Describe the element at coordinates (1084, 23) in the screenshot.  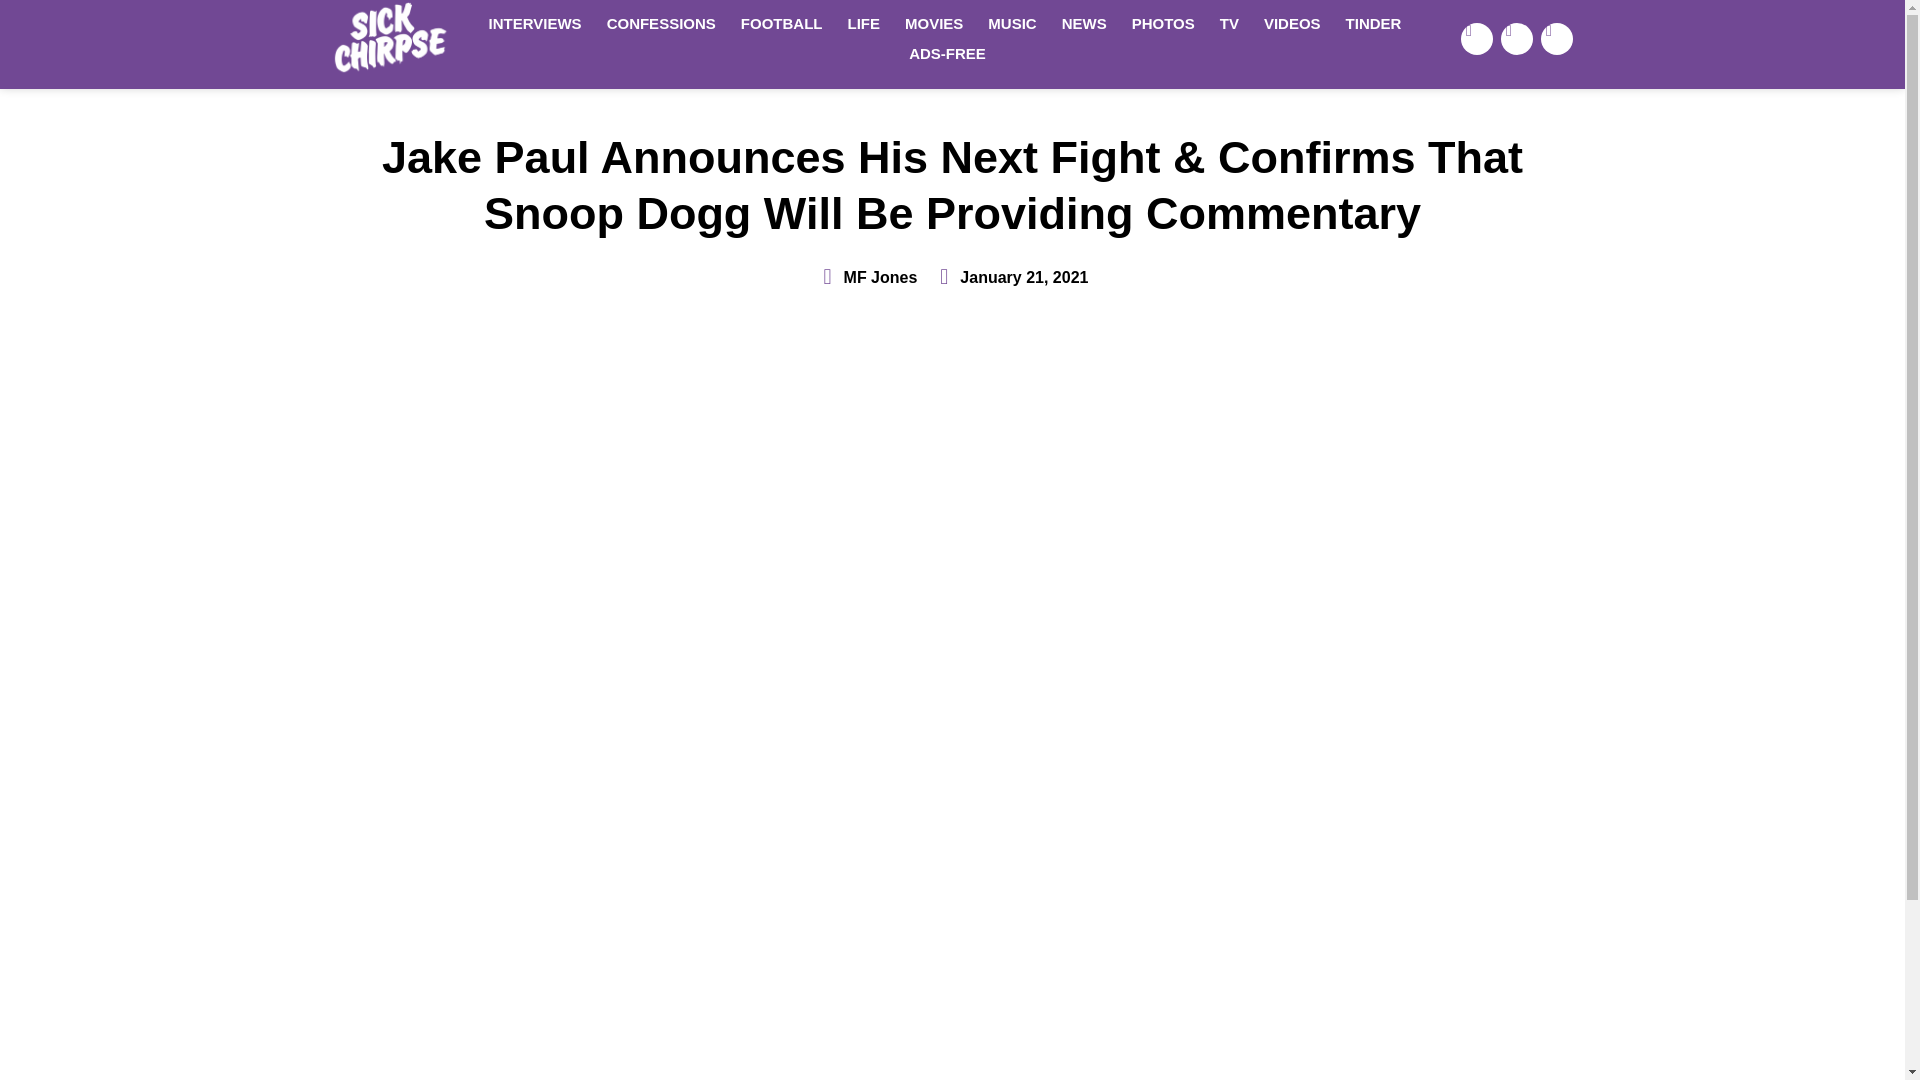
I see `NEWS` at that location.